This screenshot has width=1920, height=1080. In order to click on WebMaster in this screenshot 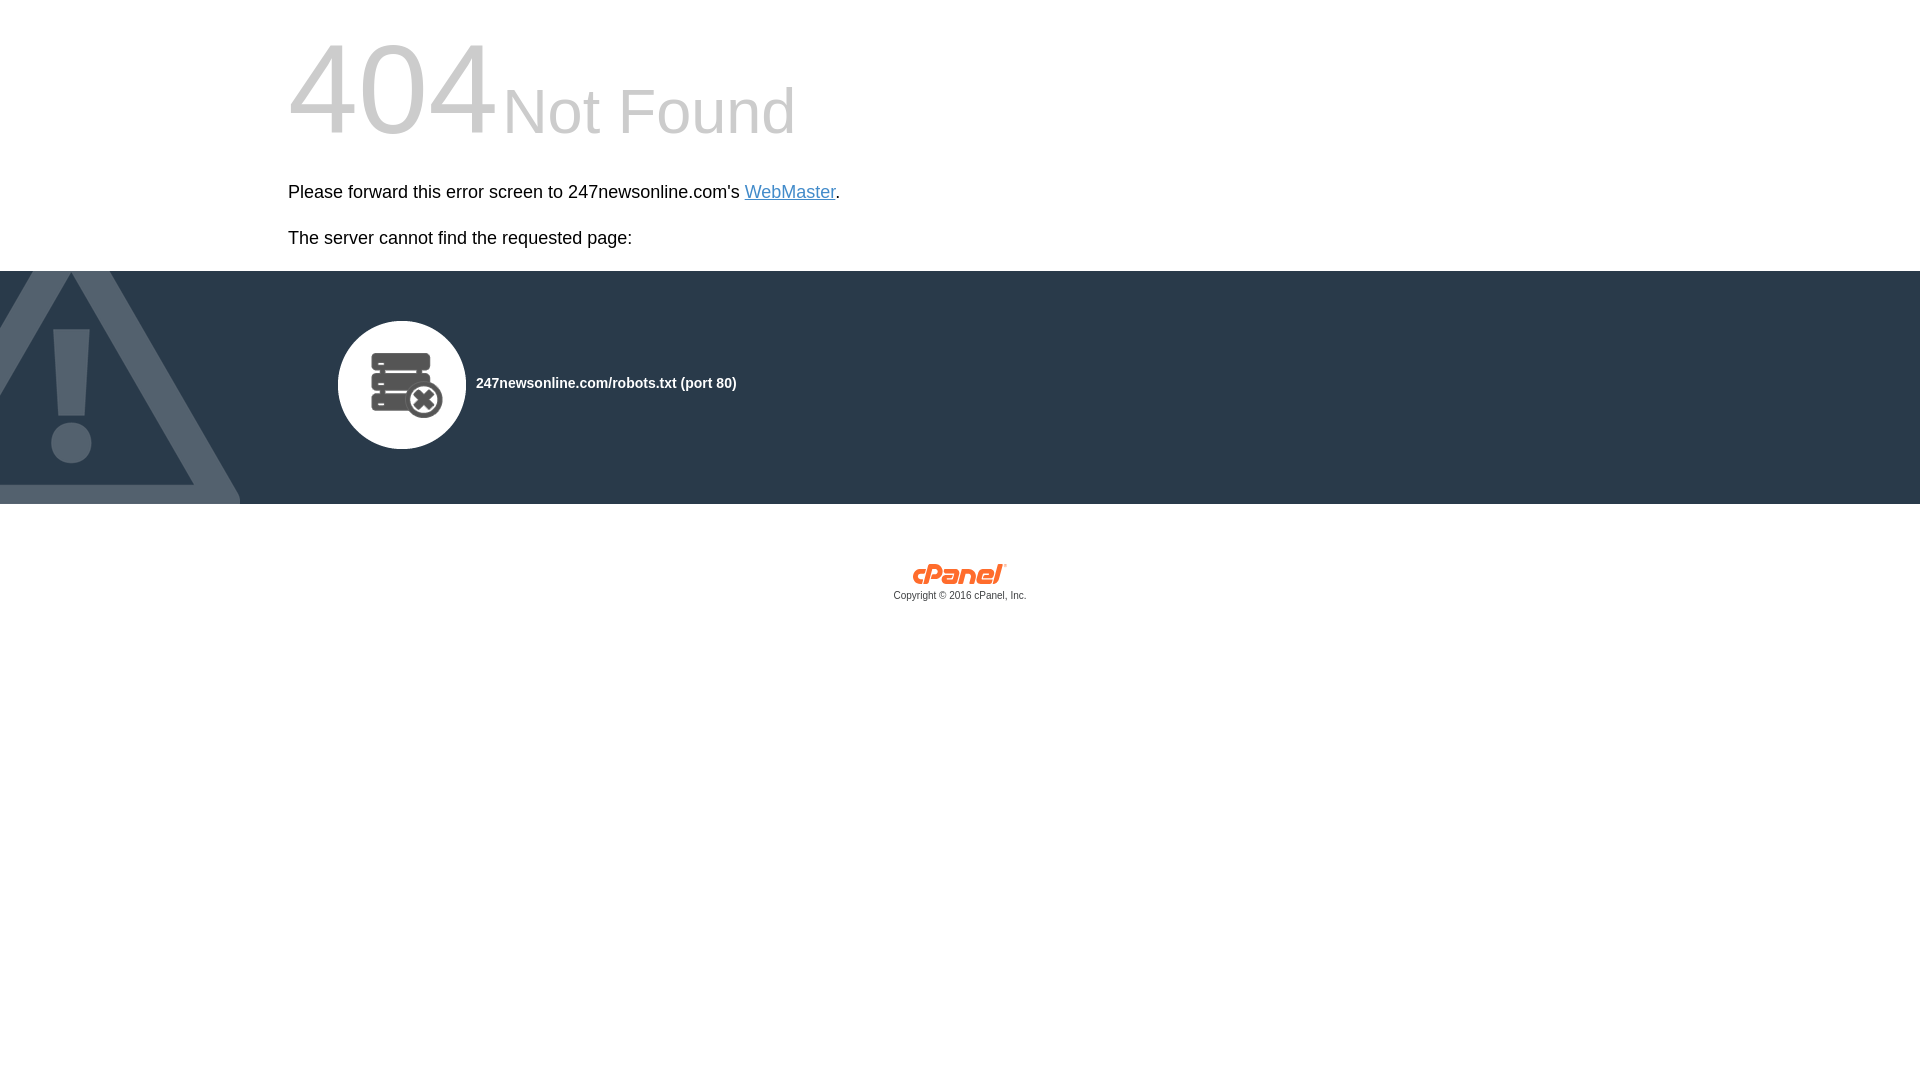, I will do `click(790, 192)`.